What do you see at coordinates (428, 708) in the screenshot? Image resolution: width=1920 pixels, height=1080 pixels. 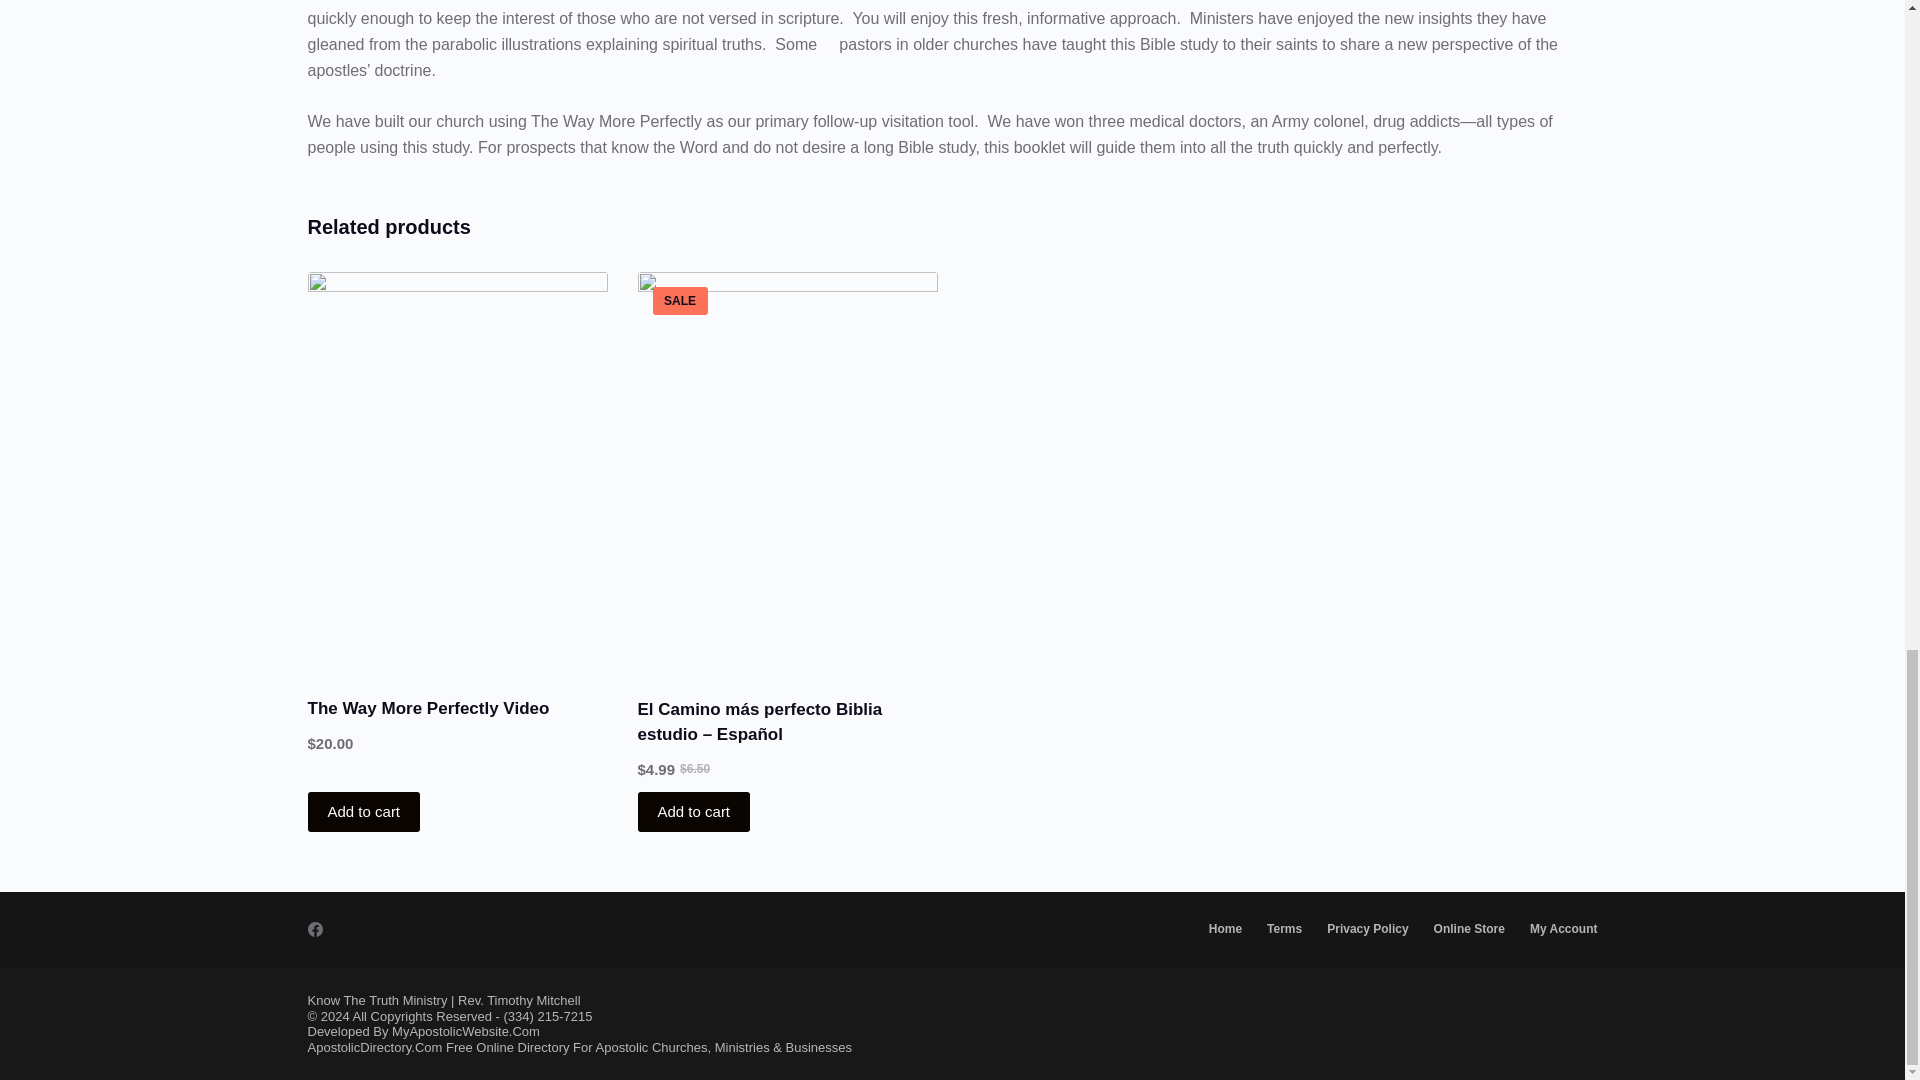 I see `The Way More Perfectly Video` at bounding box center [428, 708].